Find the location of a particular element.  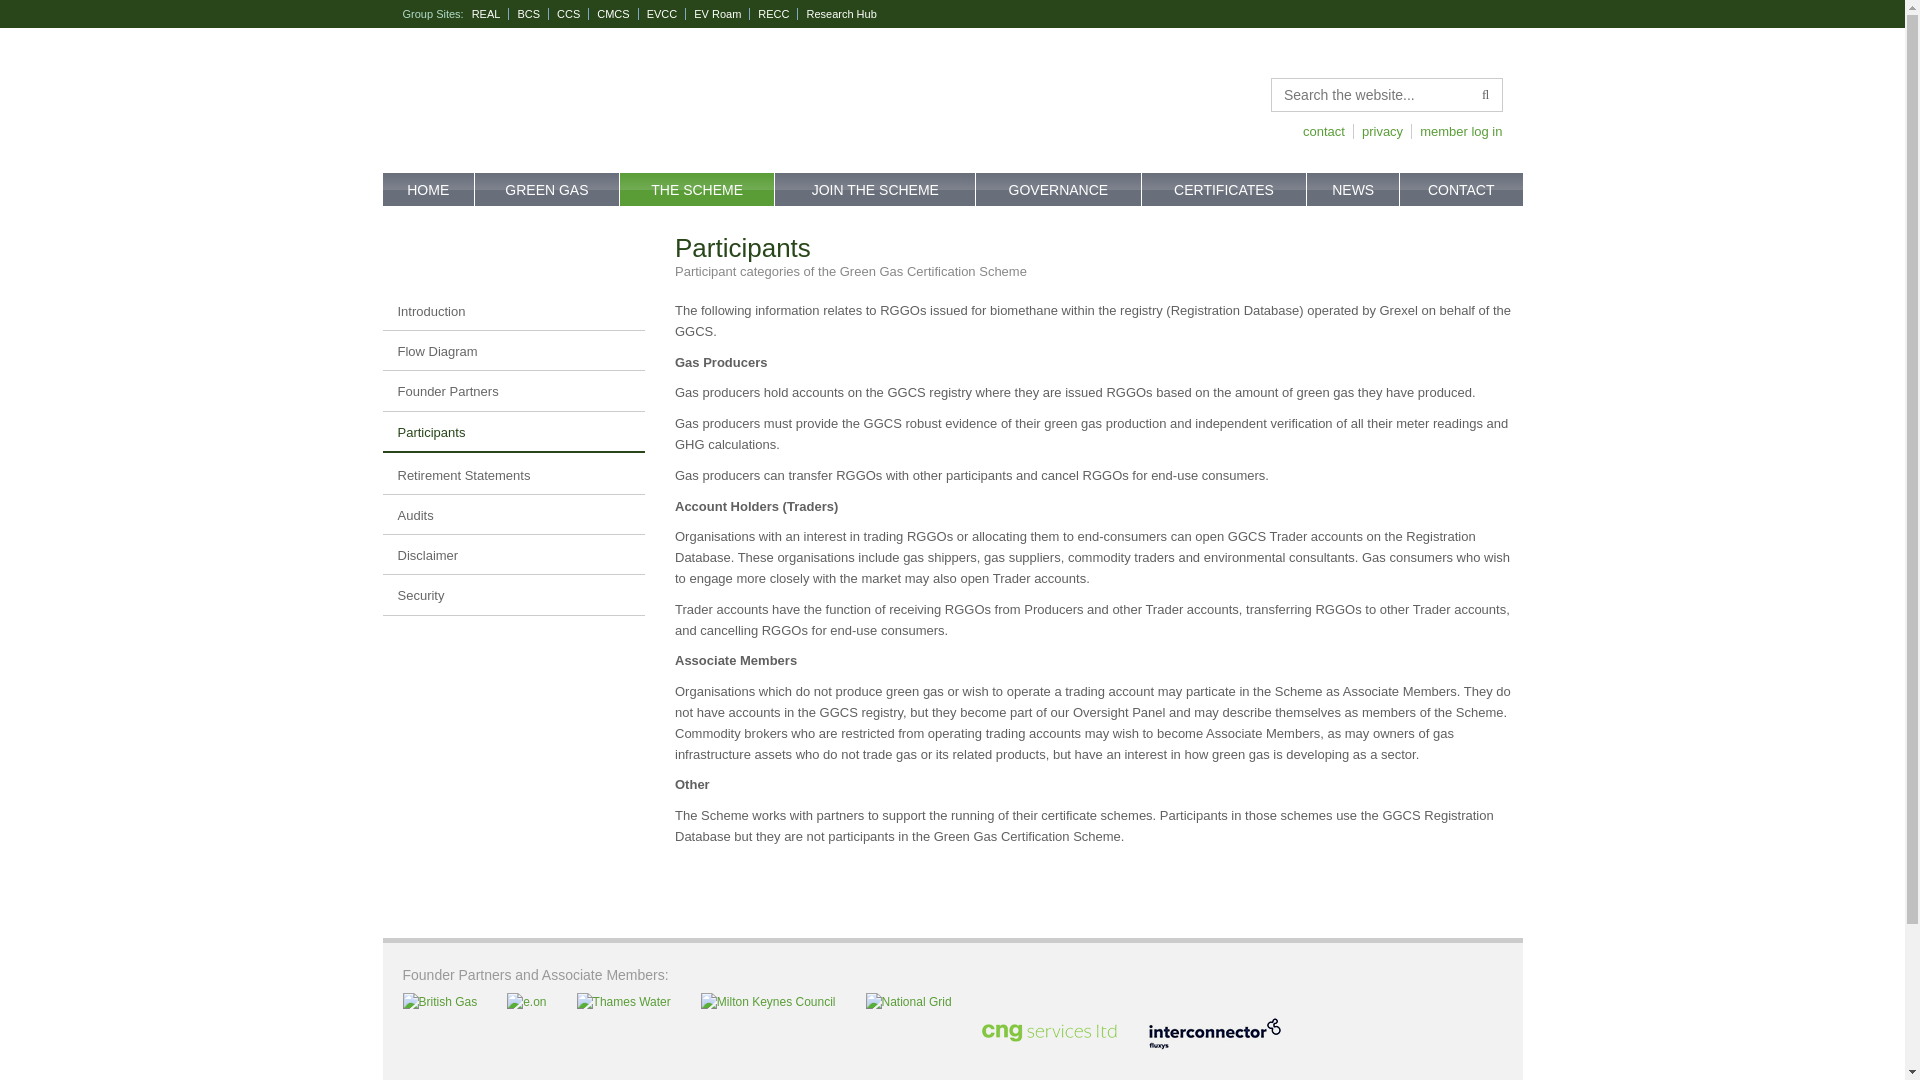

member log in is located at coordinates (1456, 132).